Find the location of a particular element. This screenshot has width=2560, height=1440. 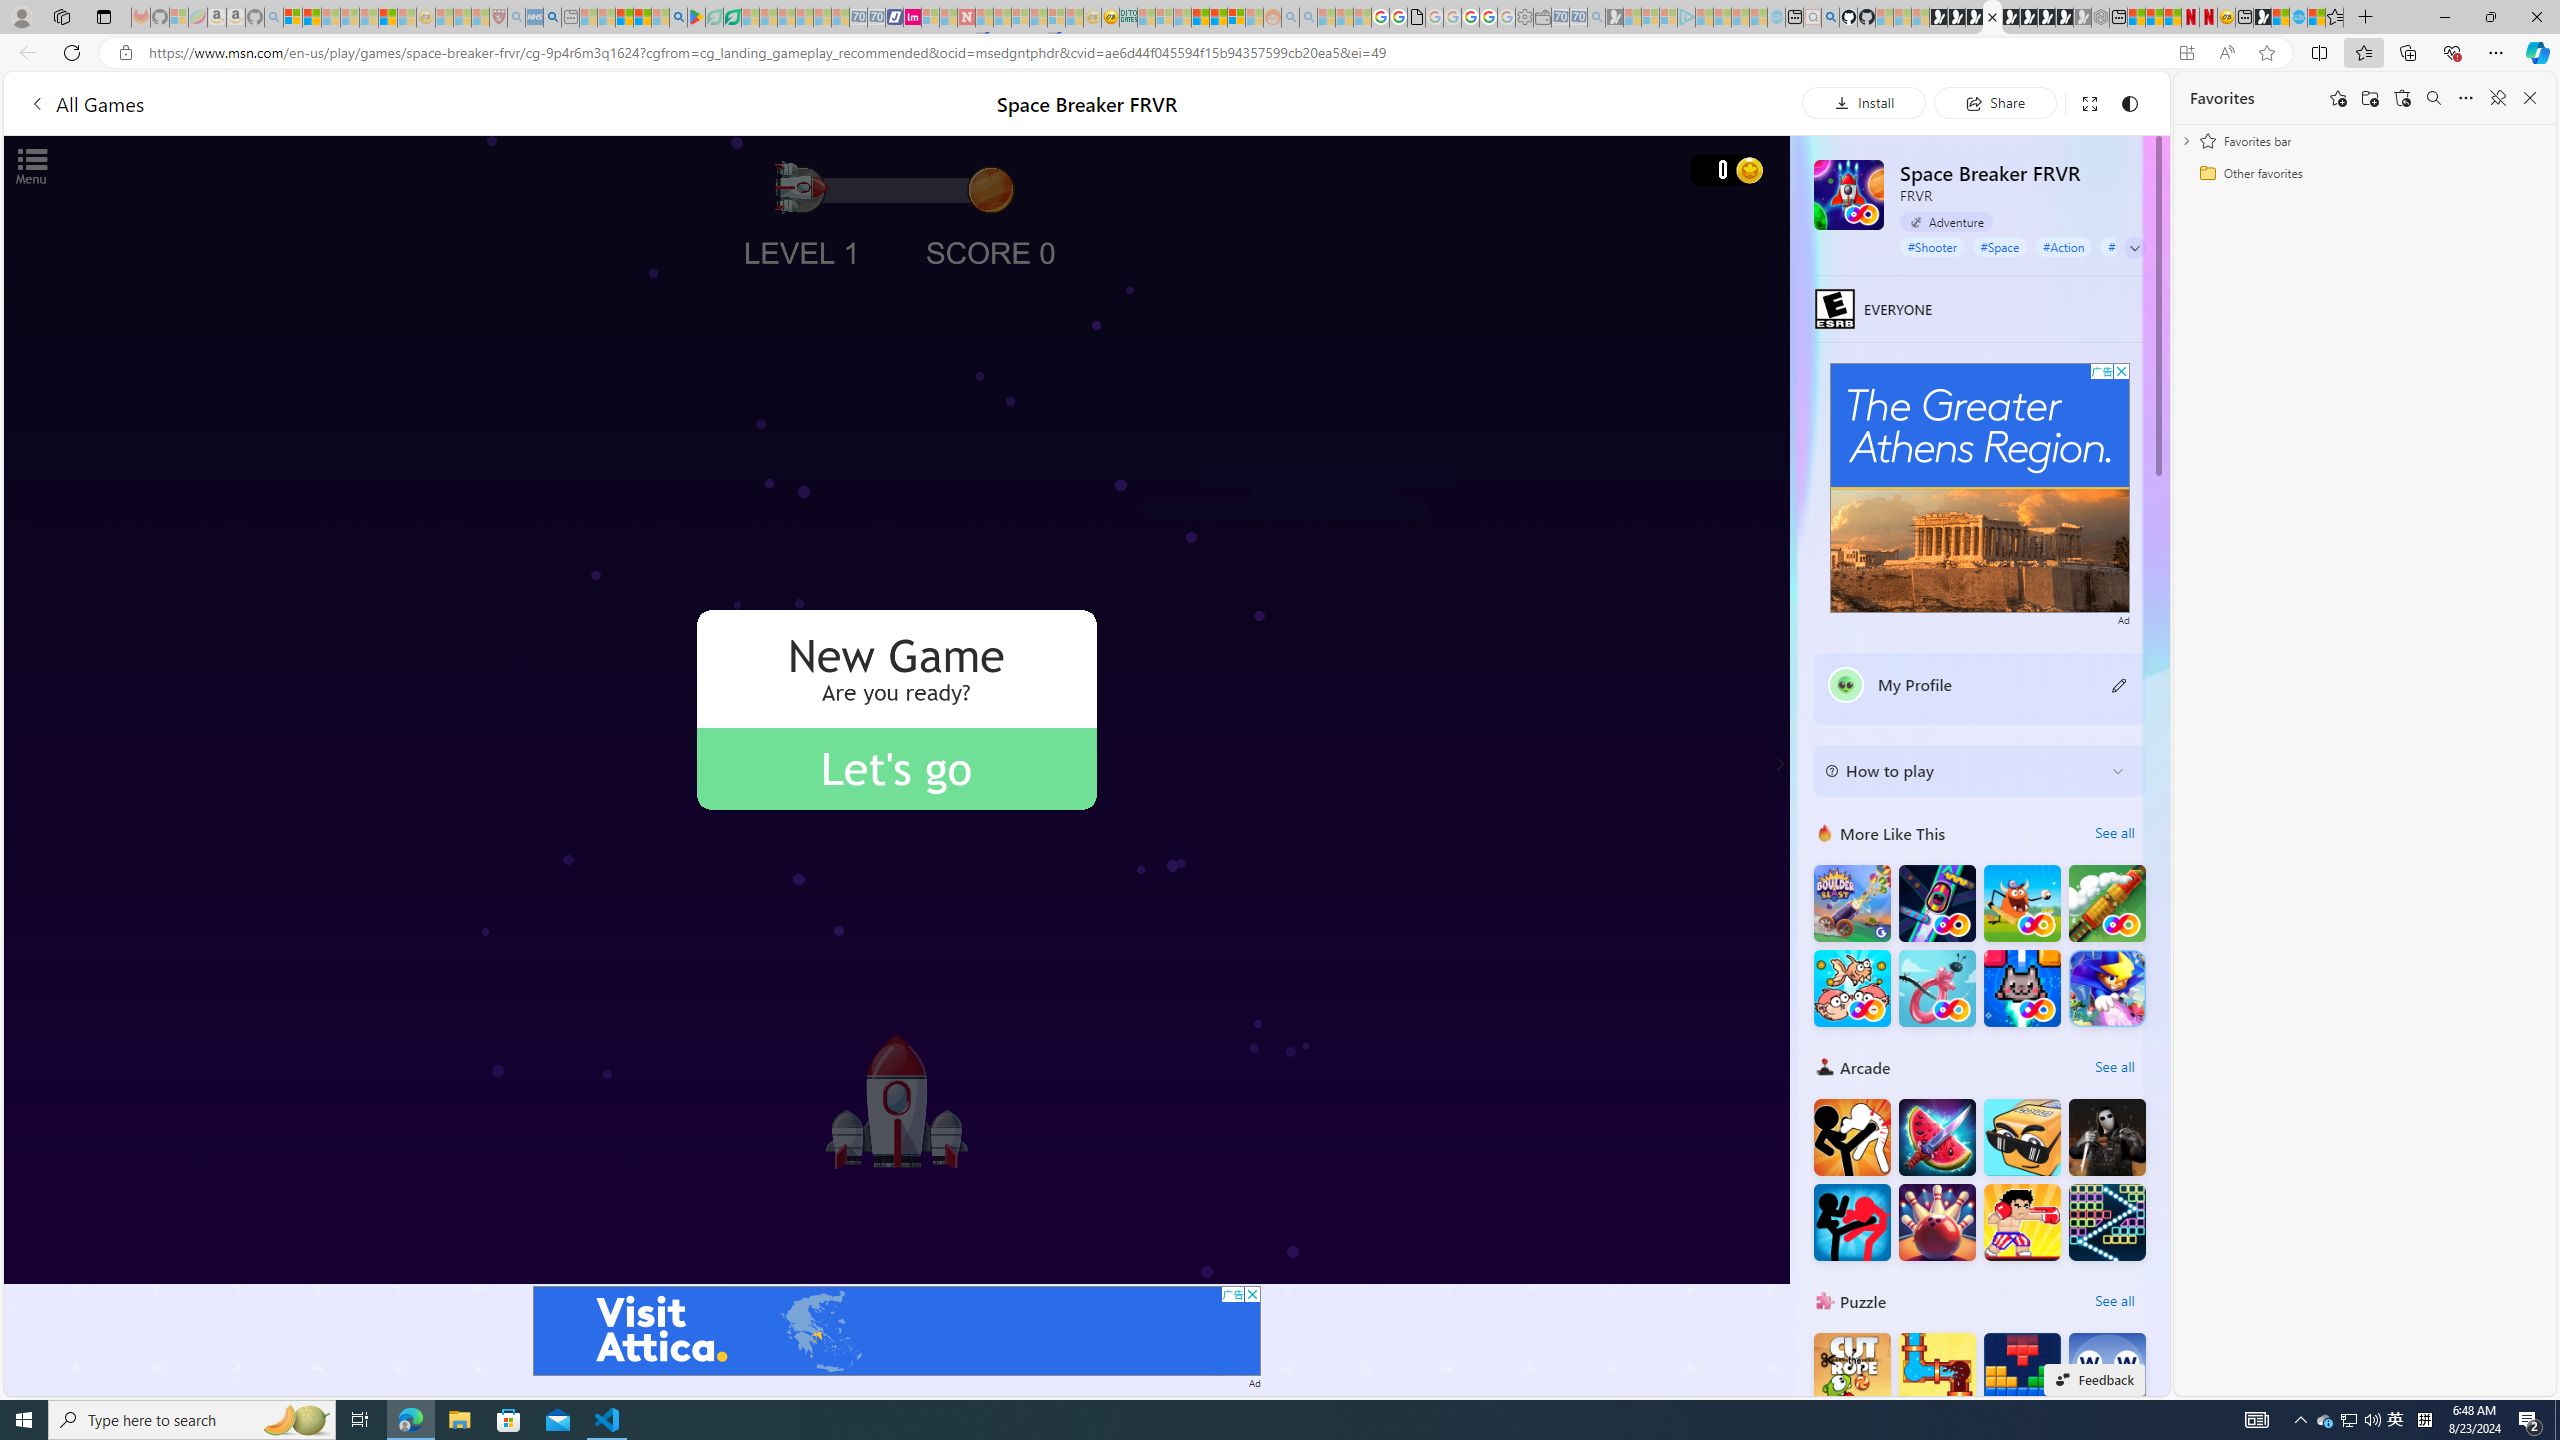

Bluey: Let's Play! - Apps on Google Play is located at coordinates (696, 17).